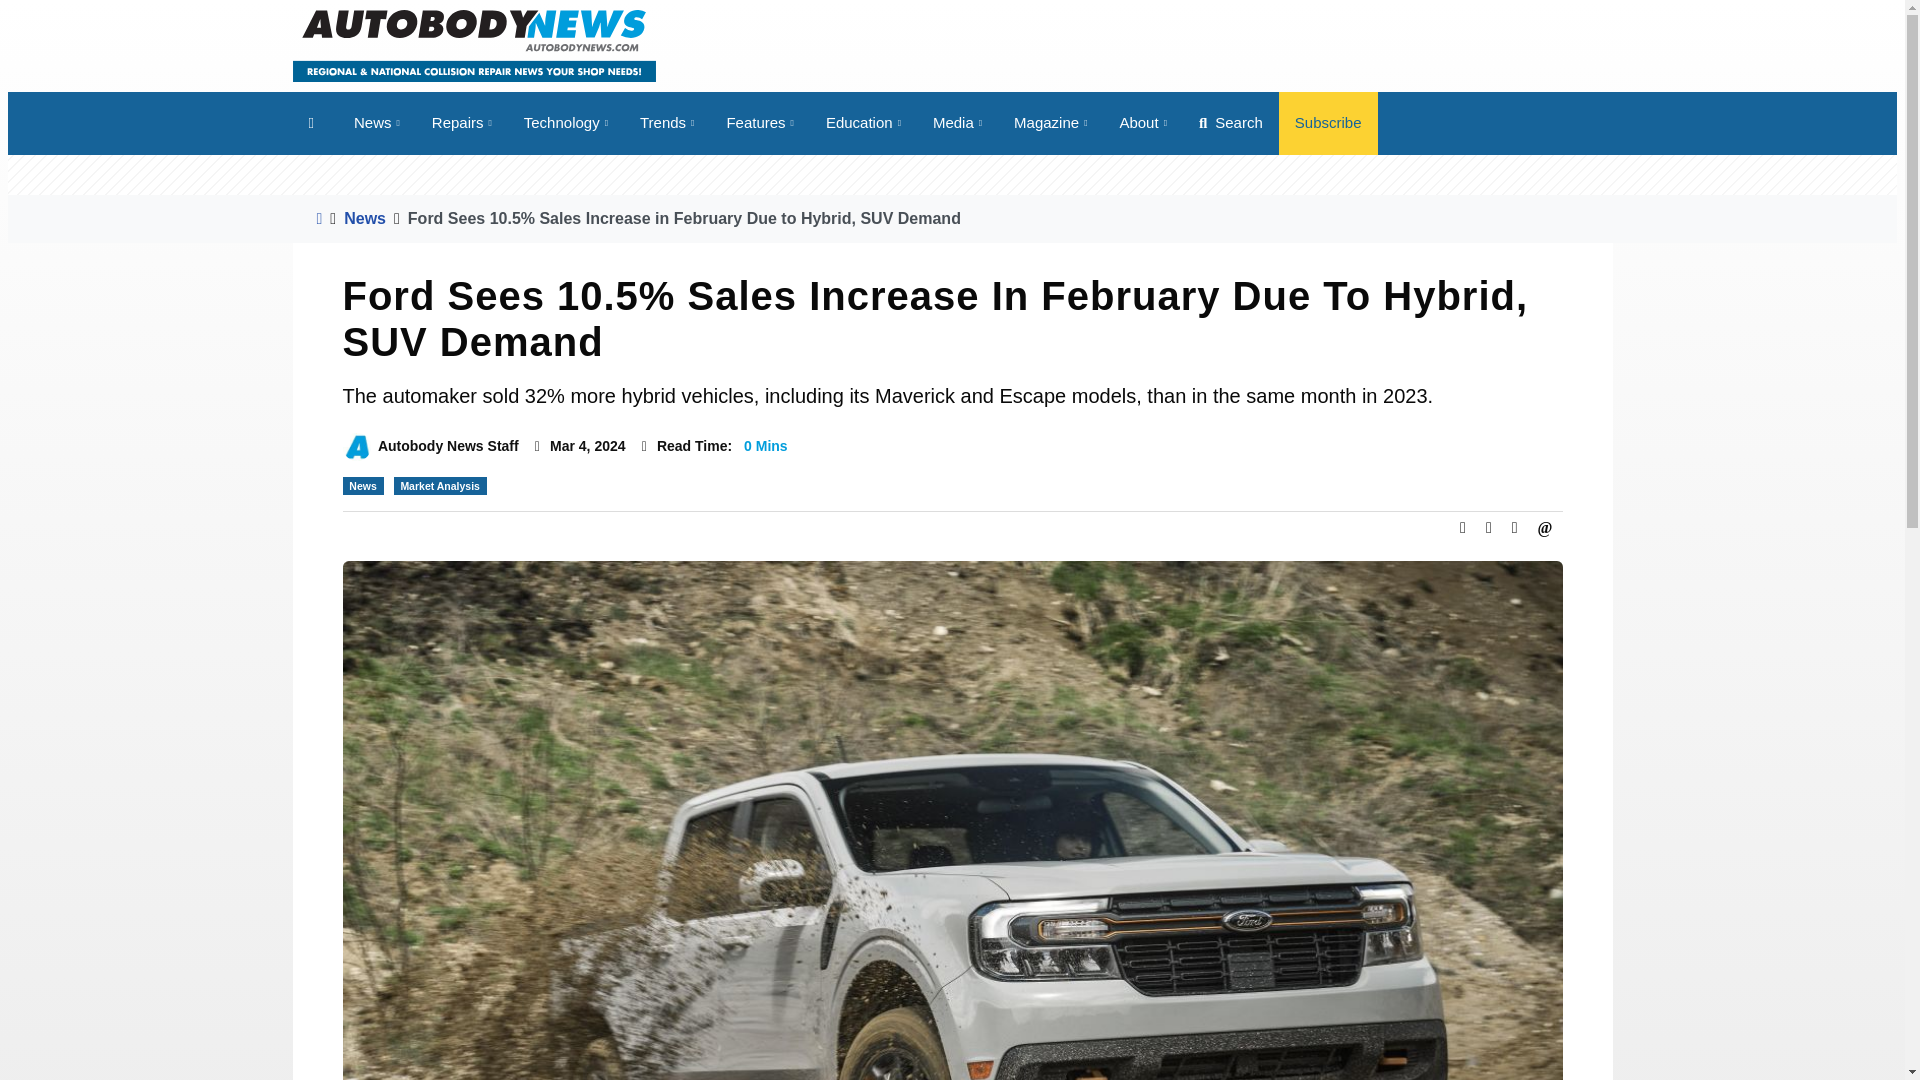 Image resolution: width=1920 pixels, height=1080 pixels. I want to click on Email This Article, so click(1545, 528).